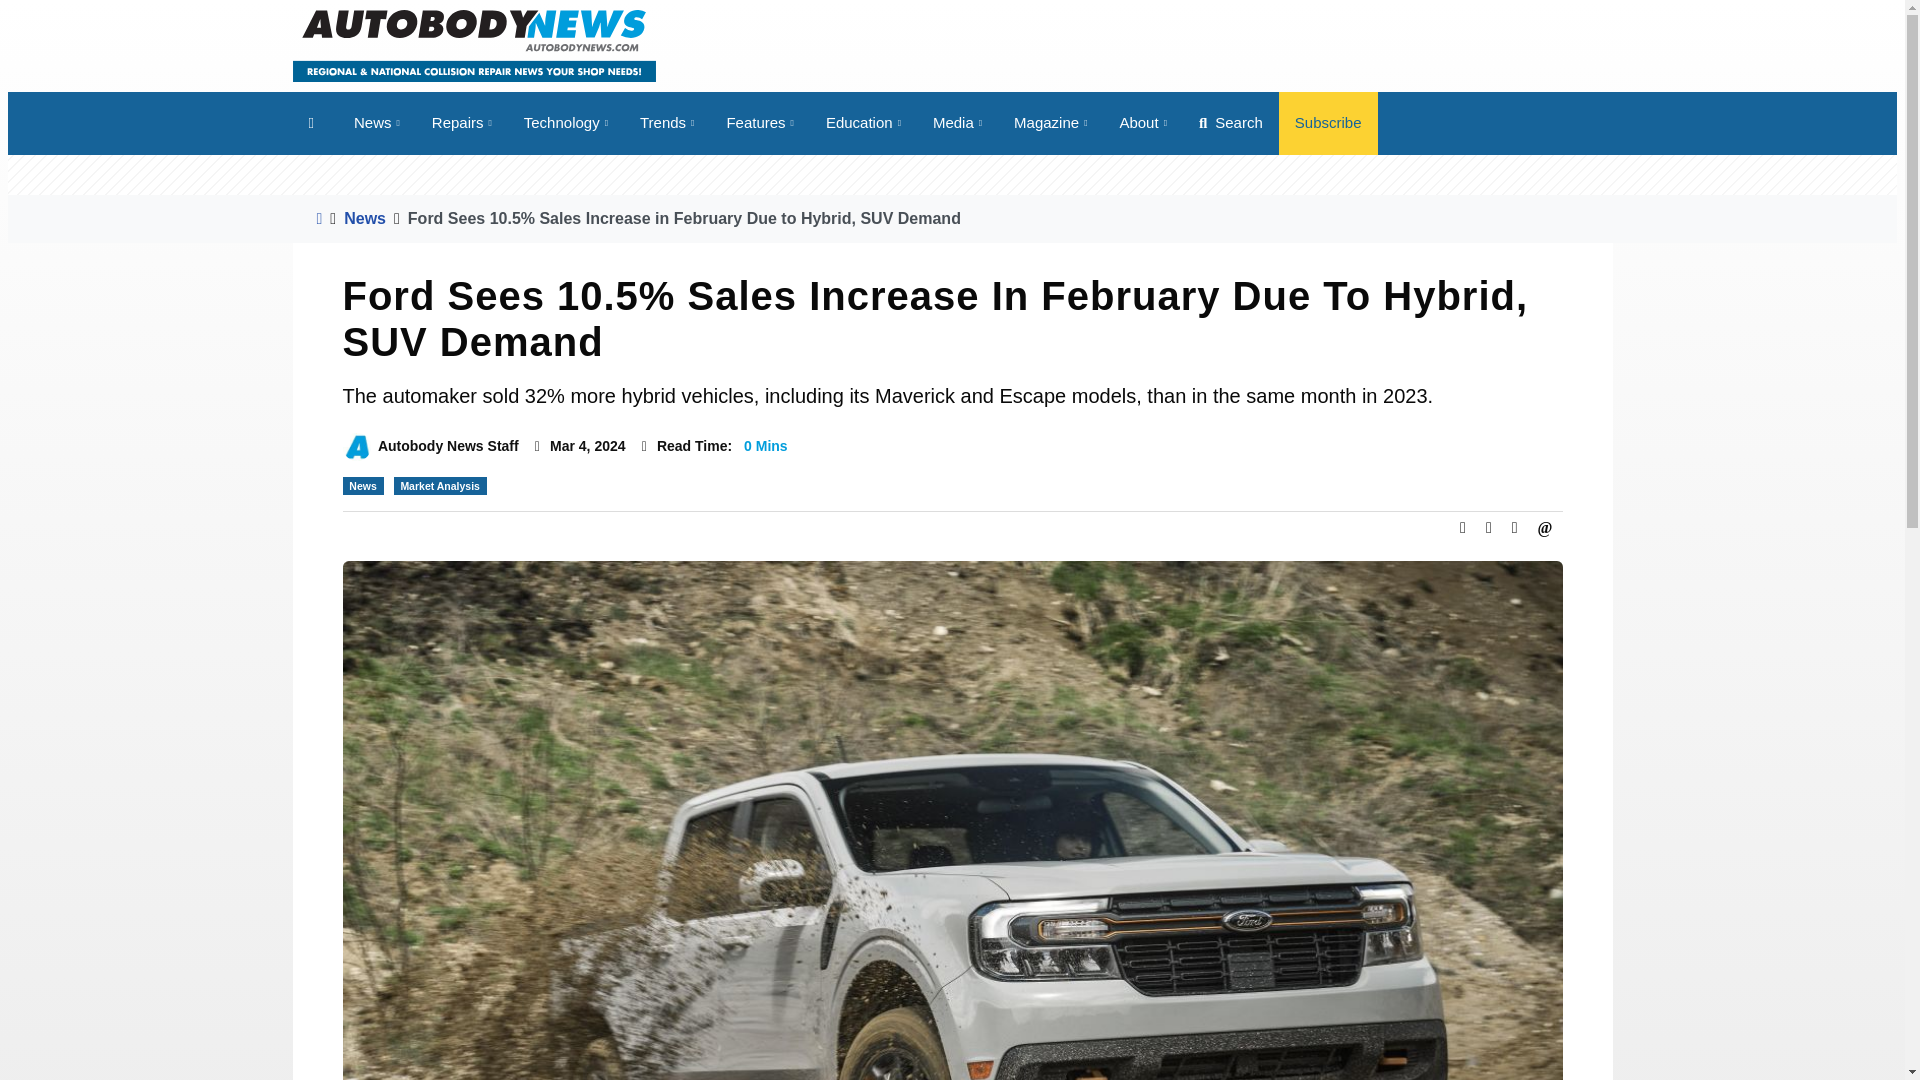 Image resolution: width=1920 pixels, height=1080 pixels. I want to click on Email This Article, so click(1545, 528).